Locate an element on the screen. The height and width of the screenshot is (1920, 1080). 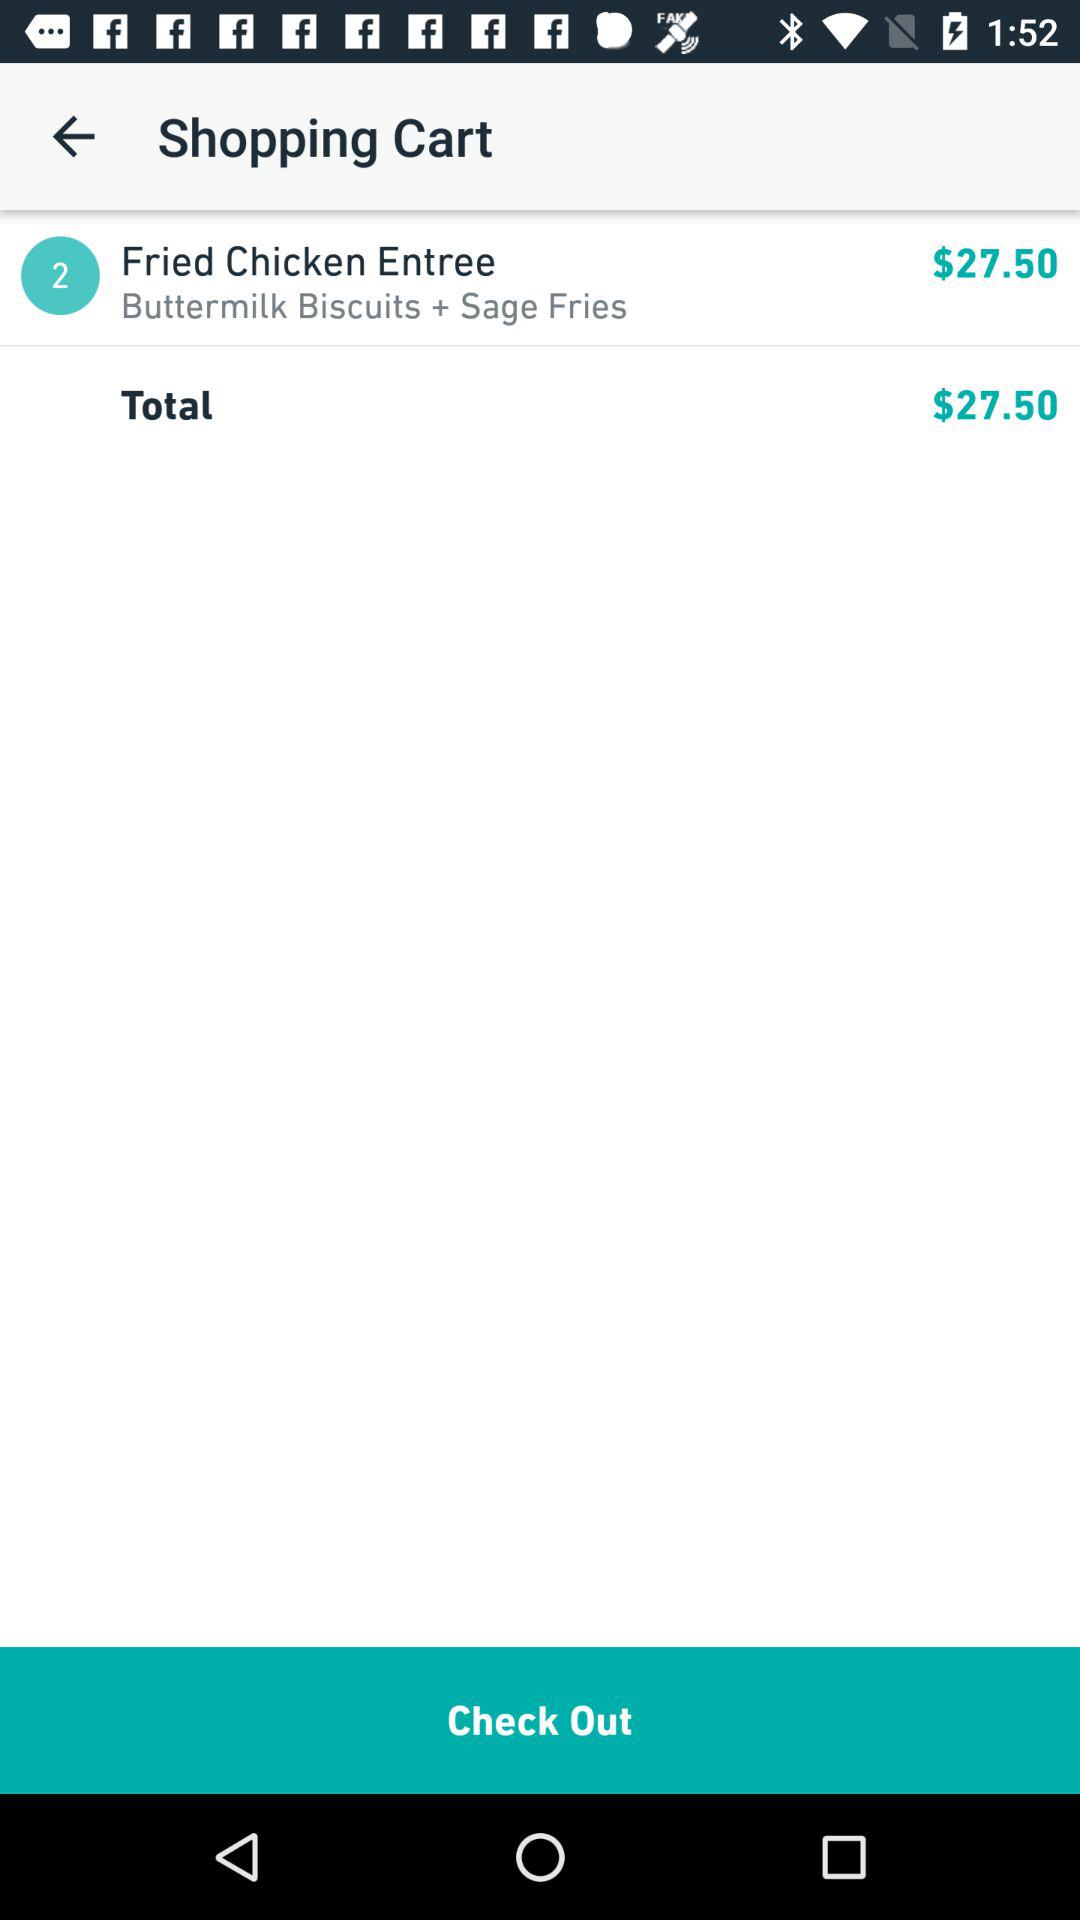
click total app is located at coordinates (526, 404).